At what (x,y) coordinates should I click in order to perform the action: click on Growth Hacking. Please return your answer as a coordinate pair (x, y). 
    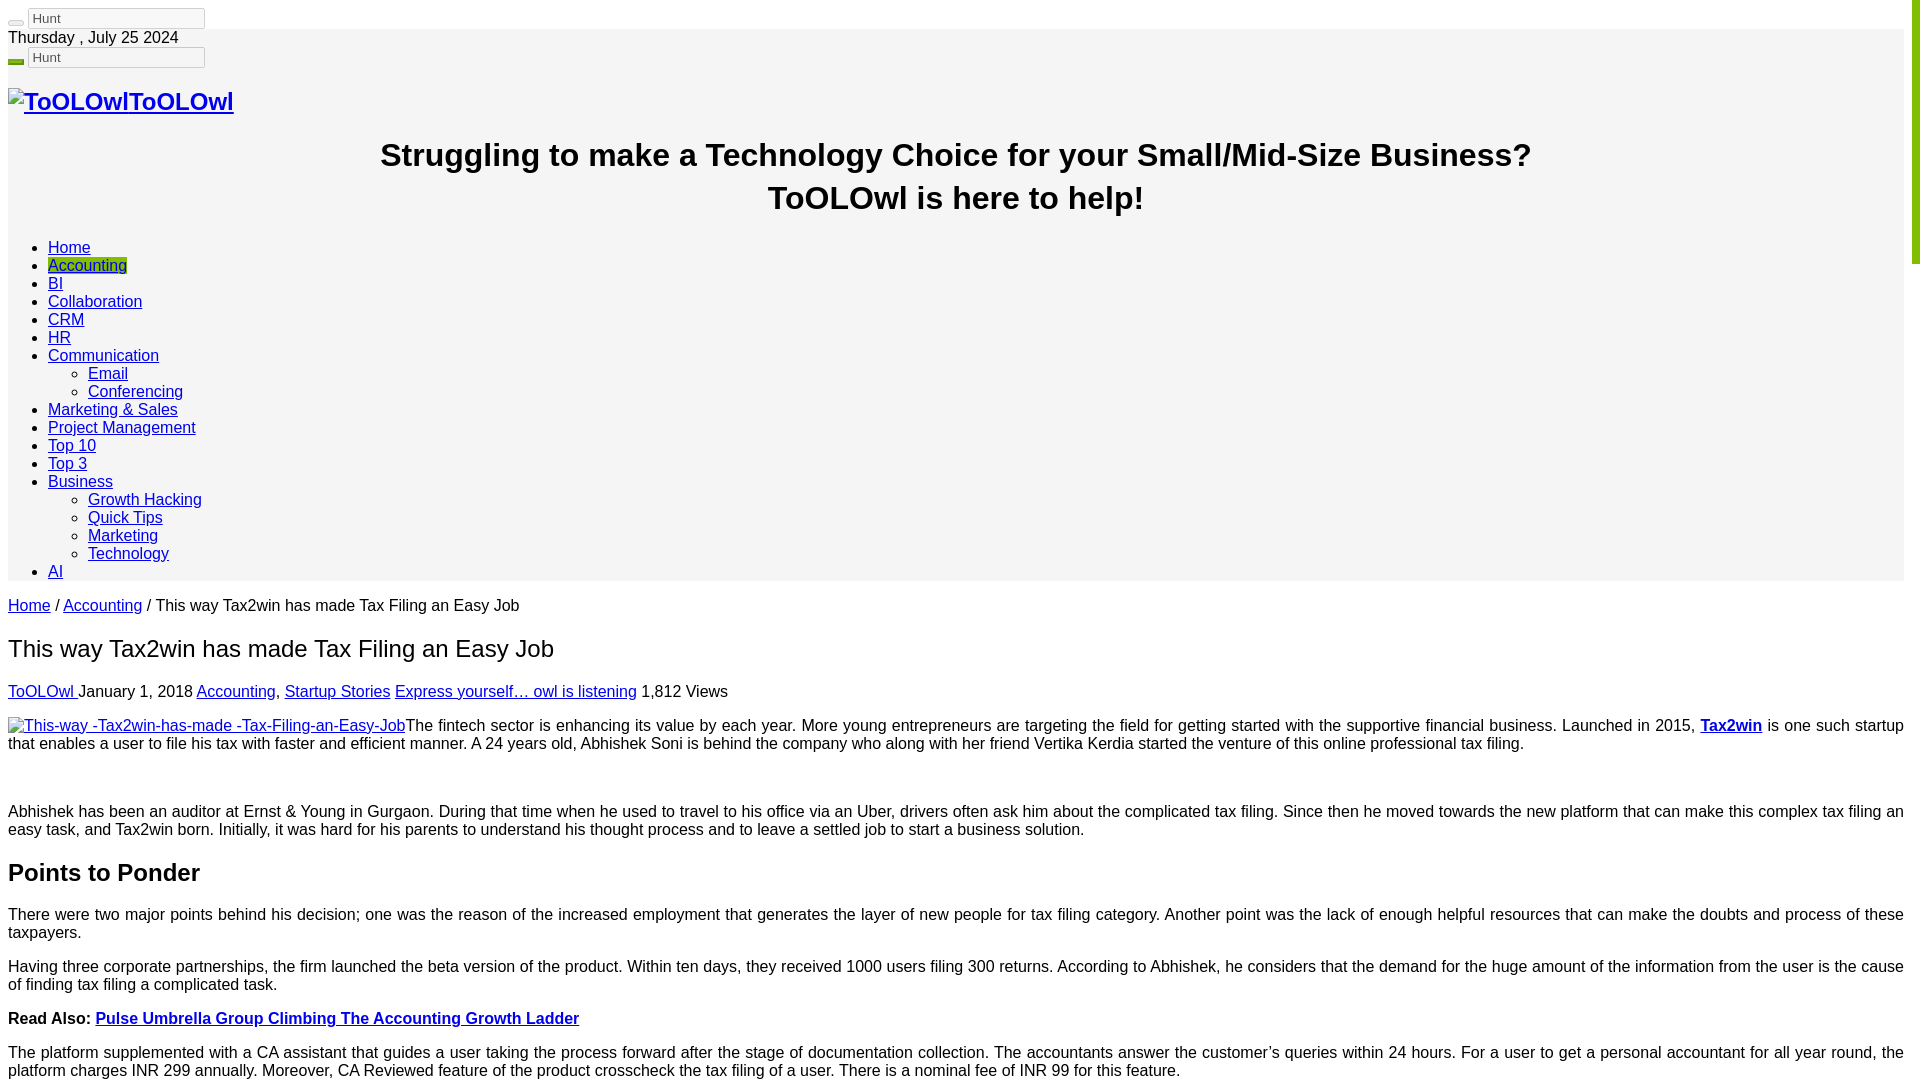
    Looking at the image, I should click on (144, 499).